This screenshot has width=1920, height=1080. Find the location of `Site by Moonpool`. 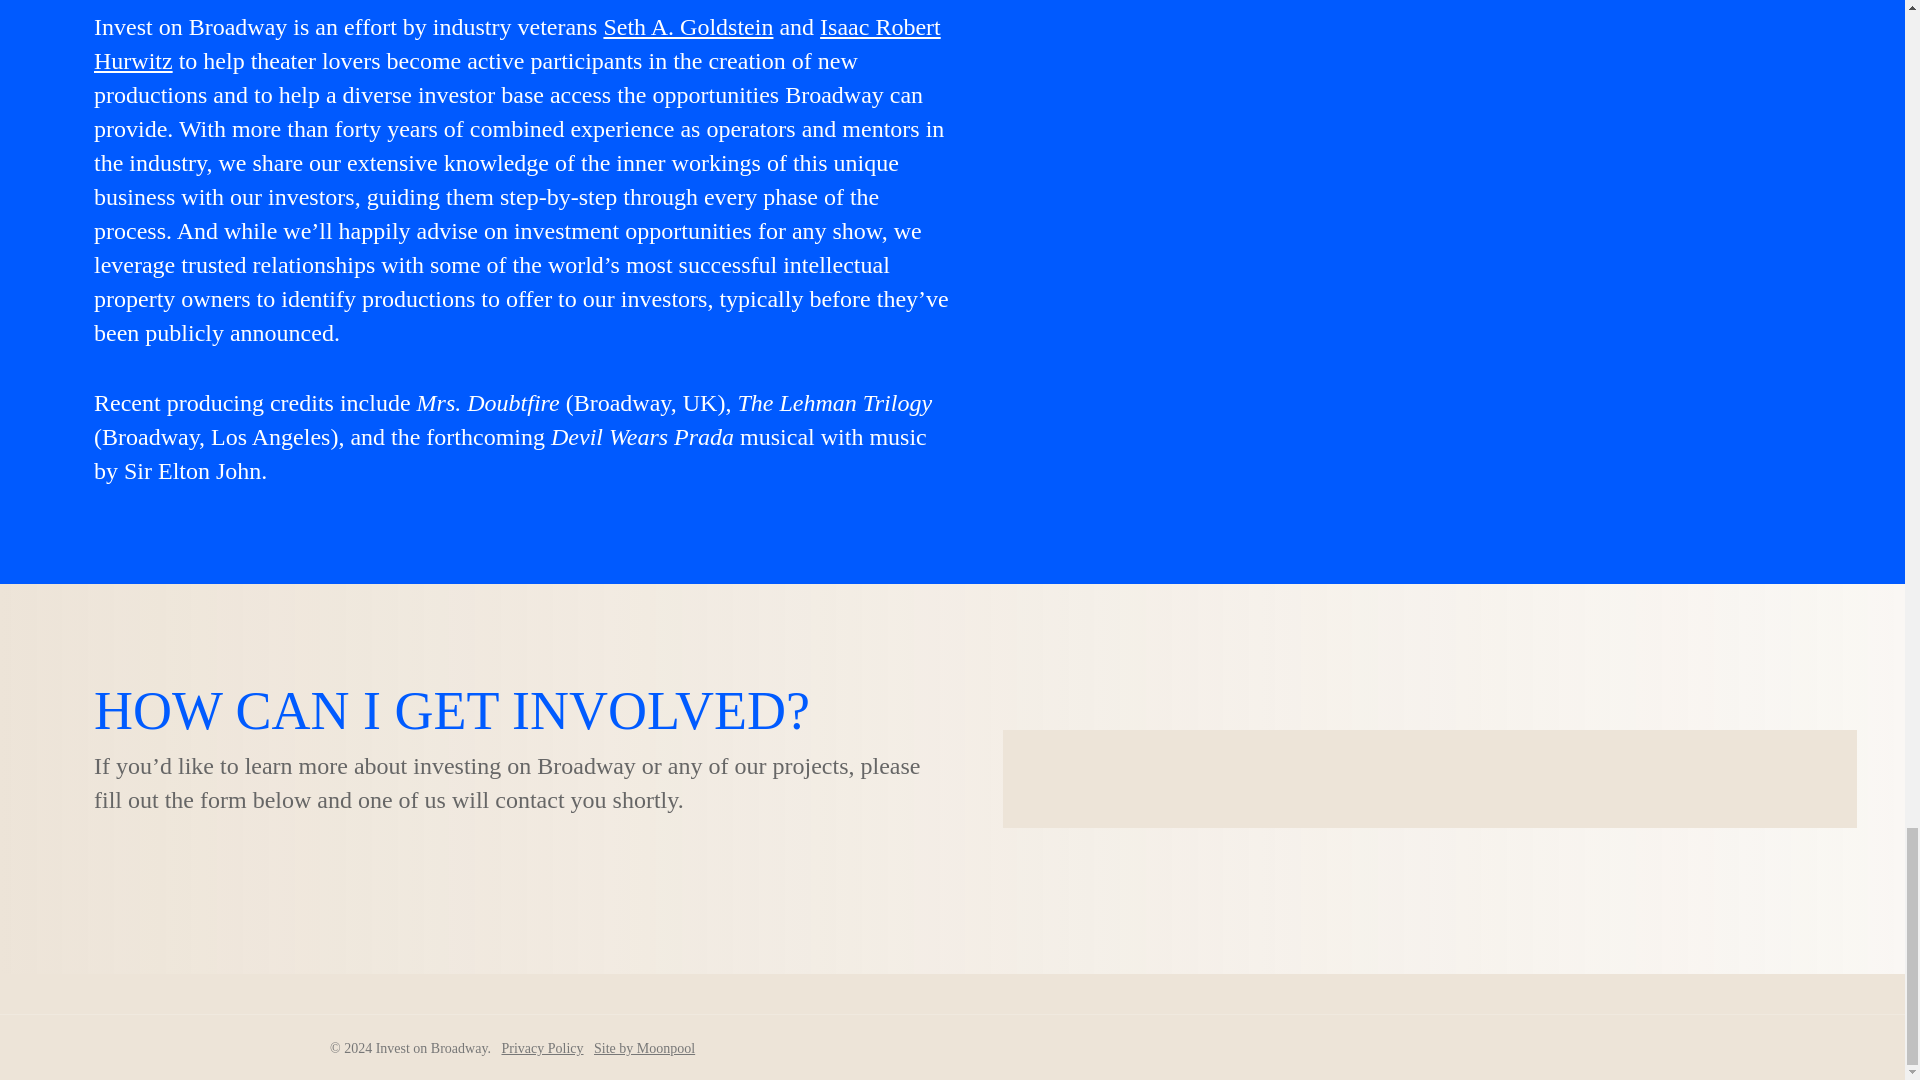

Site by Moonpool is located at coordinates (644, 1048).